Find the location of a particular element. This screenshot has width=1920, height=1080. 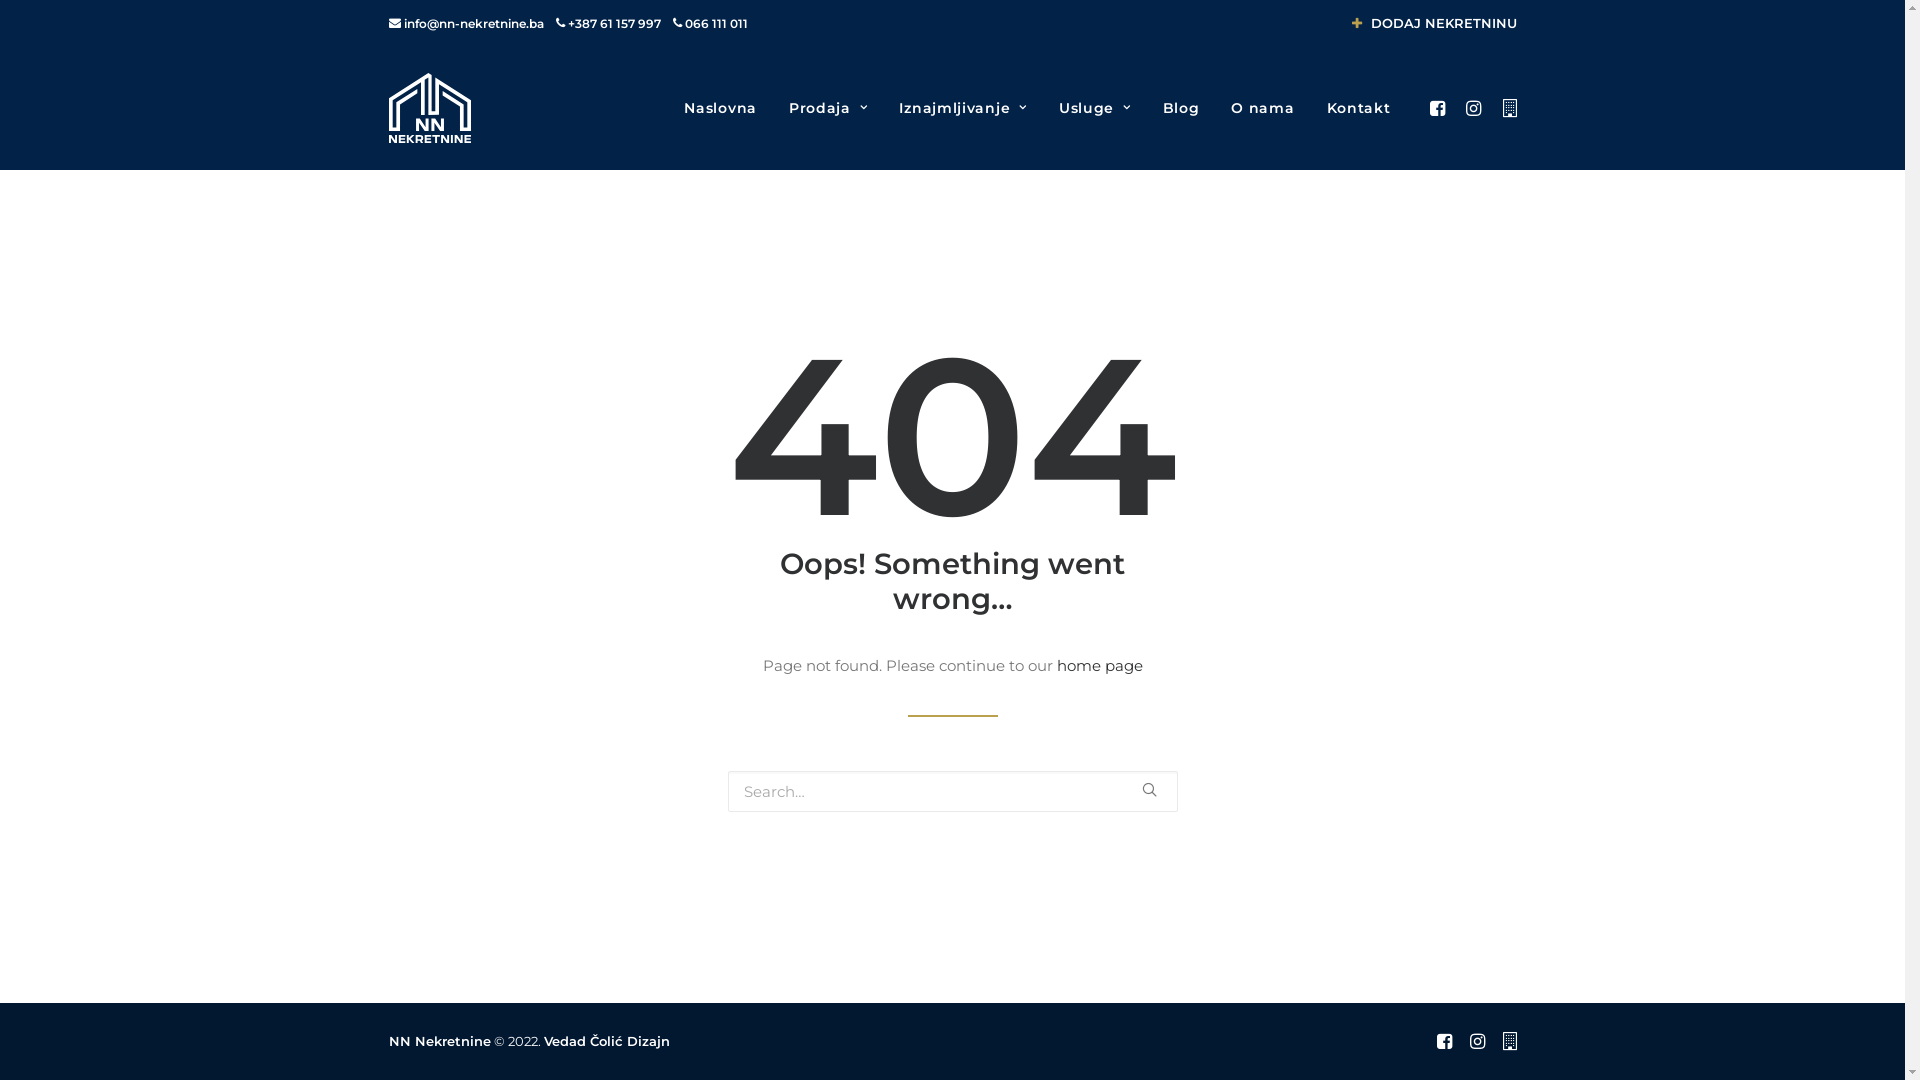

066 111 011 is located at coordinates (716, 24).